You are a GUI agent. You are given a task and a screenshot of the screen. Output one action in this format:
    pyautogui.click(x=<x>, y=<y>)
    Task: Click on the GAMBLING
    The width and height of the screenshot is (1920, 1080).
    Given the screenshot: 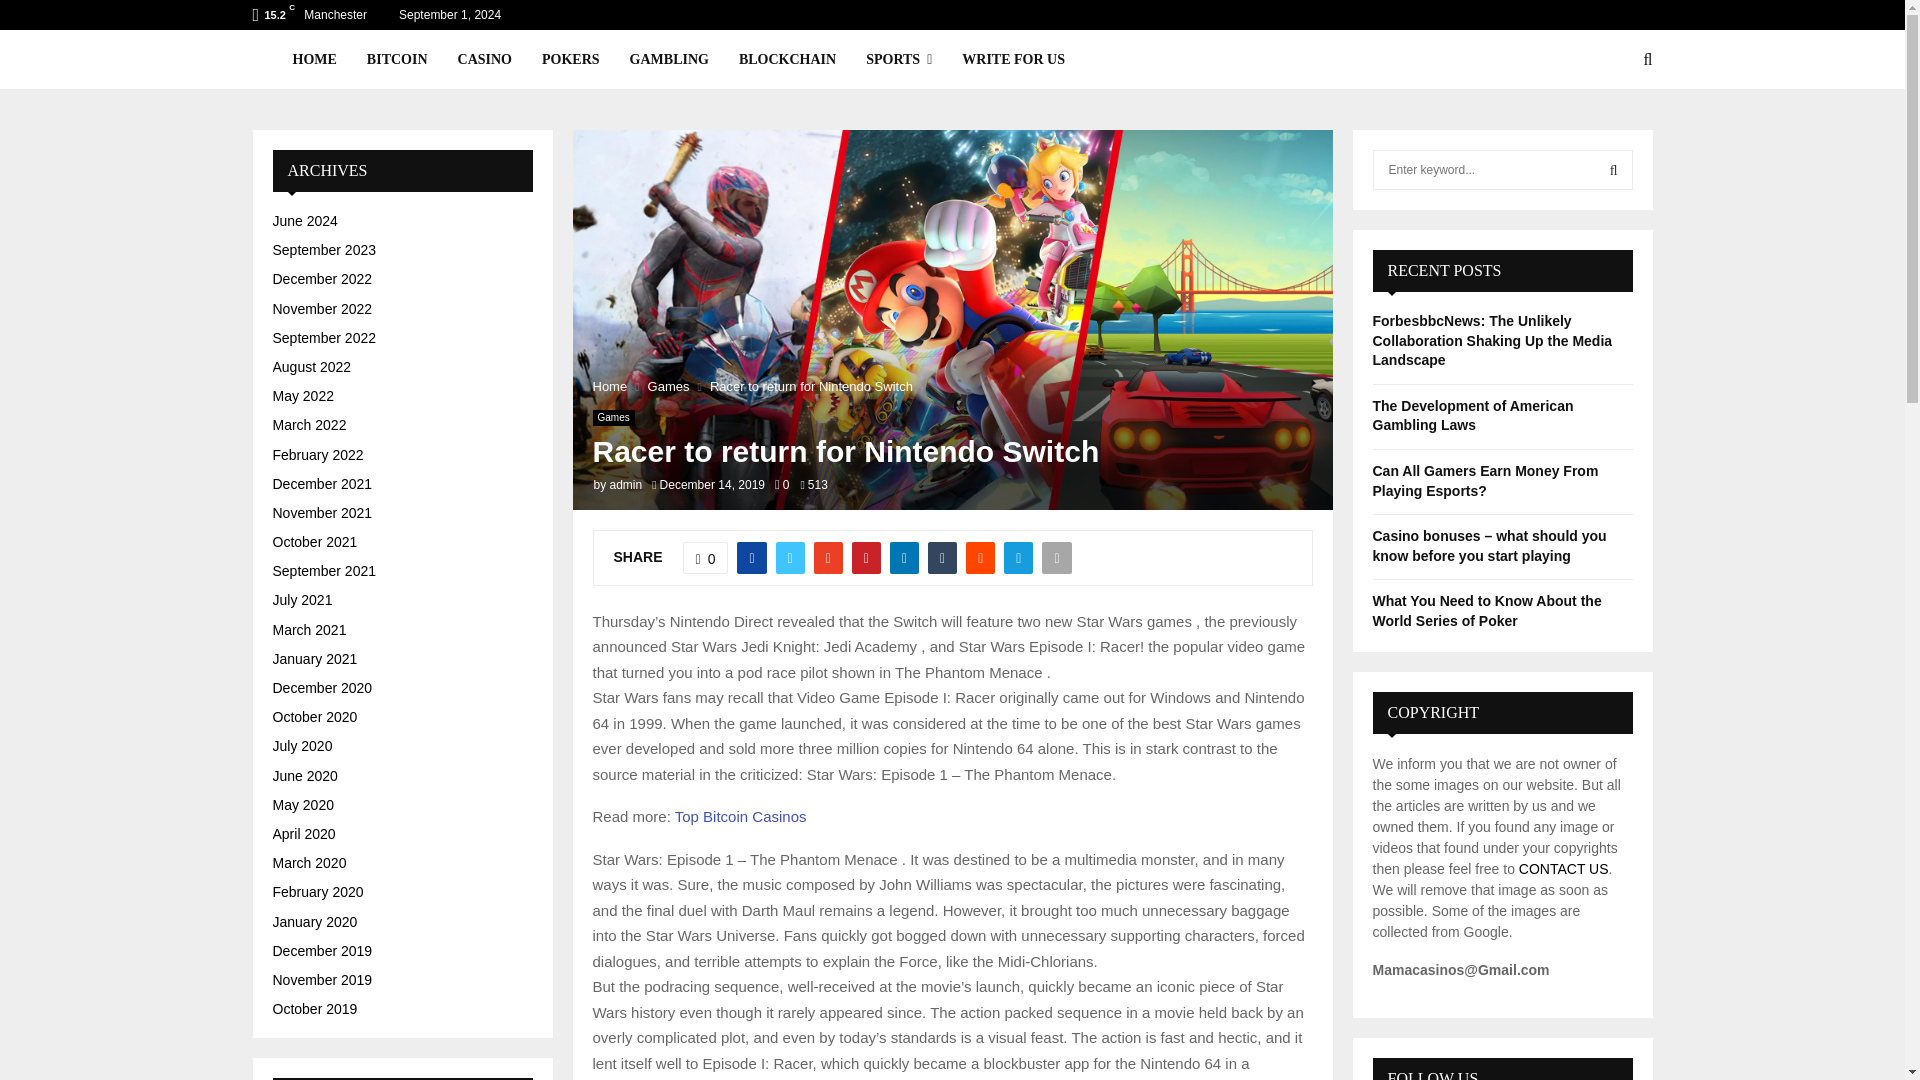 What is the action you would take?
    pyautogui.click(x=668, y=60)
    